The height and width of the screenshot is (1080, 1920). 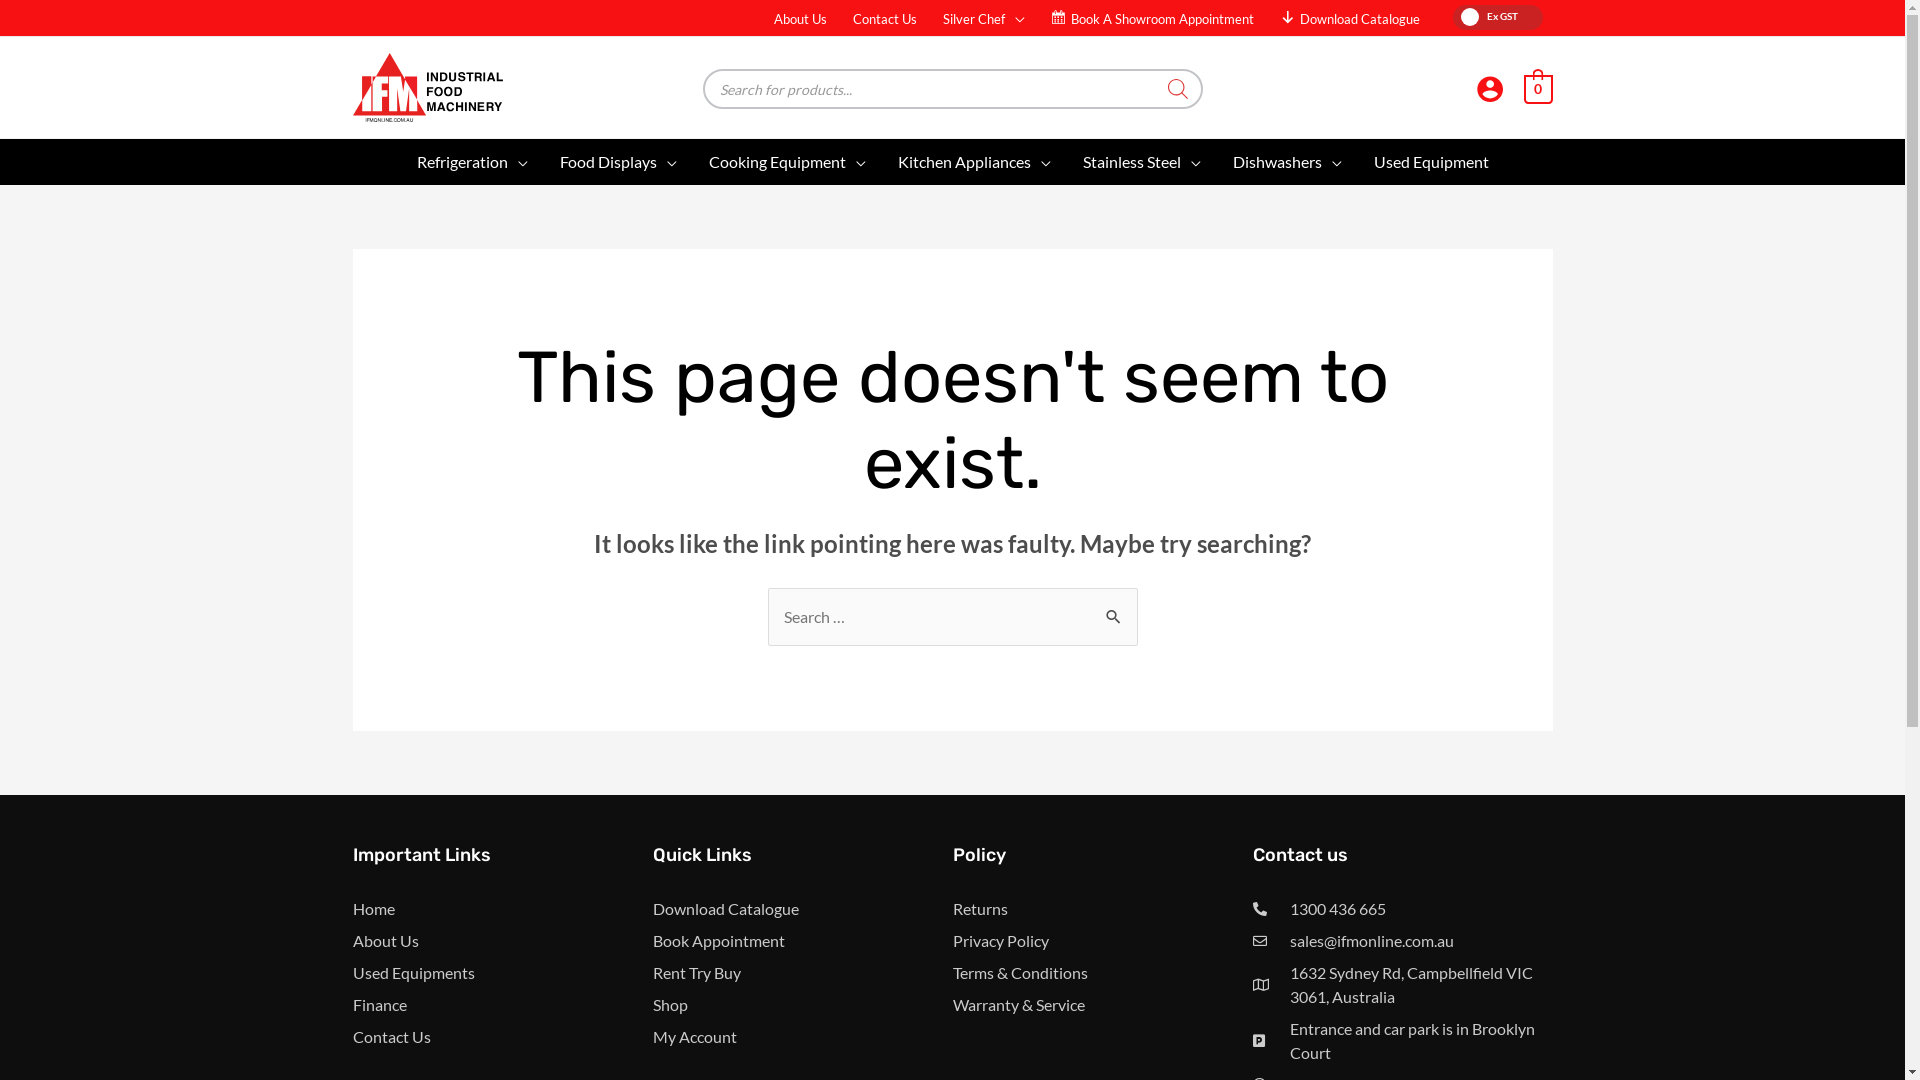 I want to click on Rent Try Buy, so click(x=802, y=973).